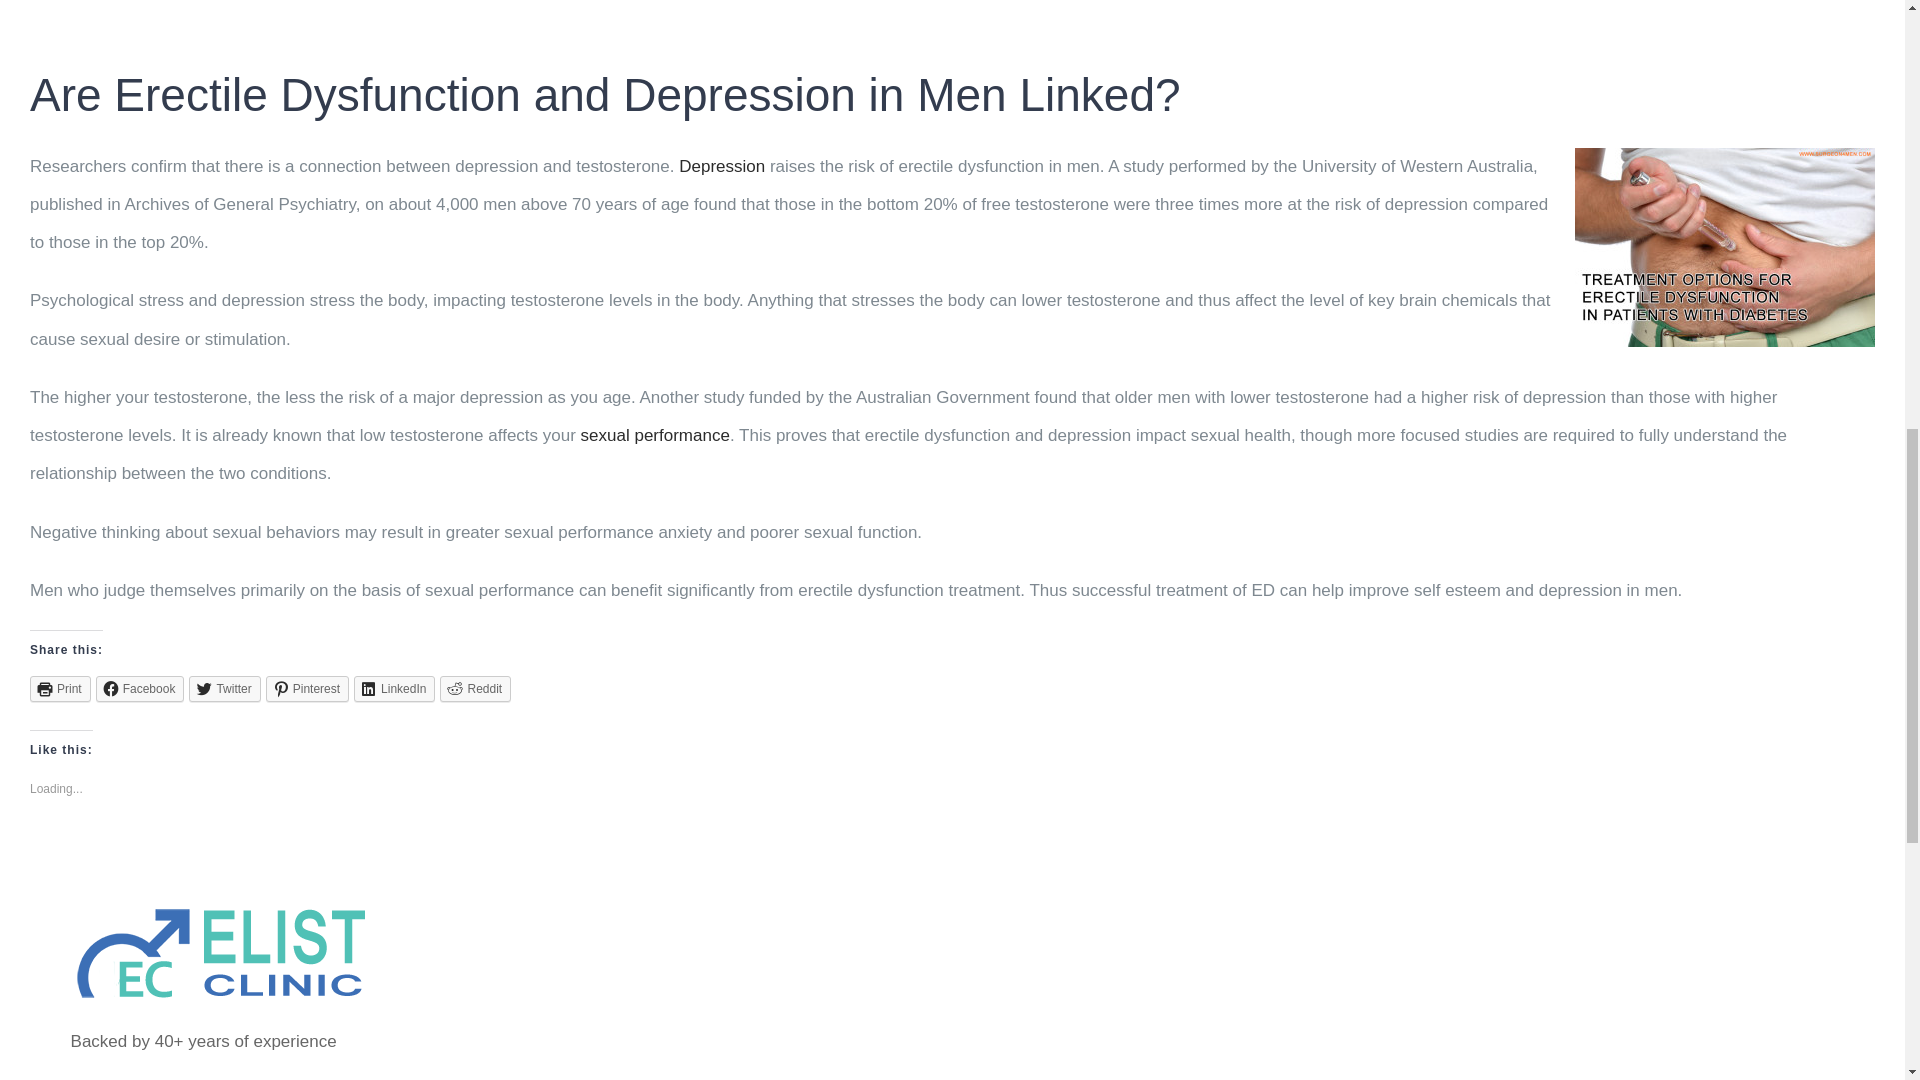 The image size is (1920, 1080). Describe the element at coordinates (60, 689) in the screenshot. I see `Print` at that location.